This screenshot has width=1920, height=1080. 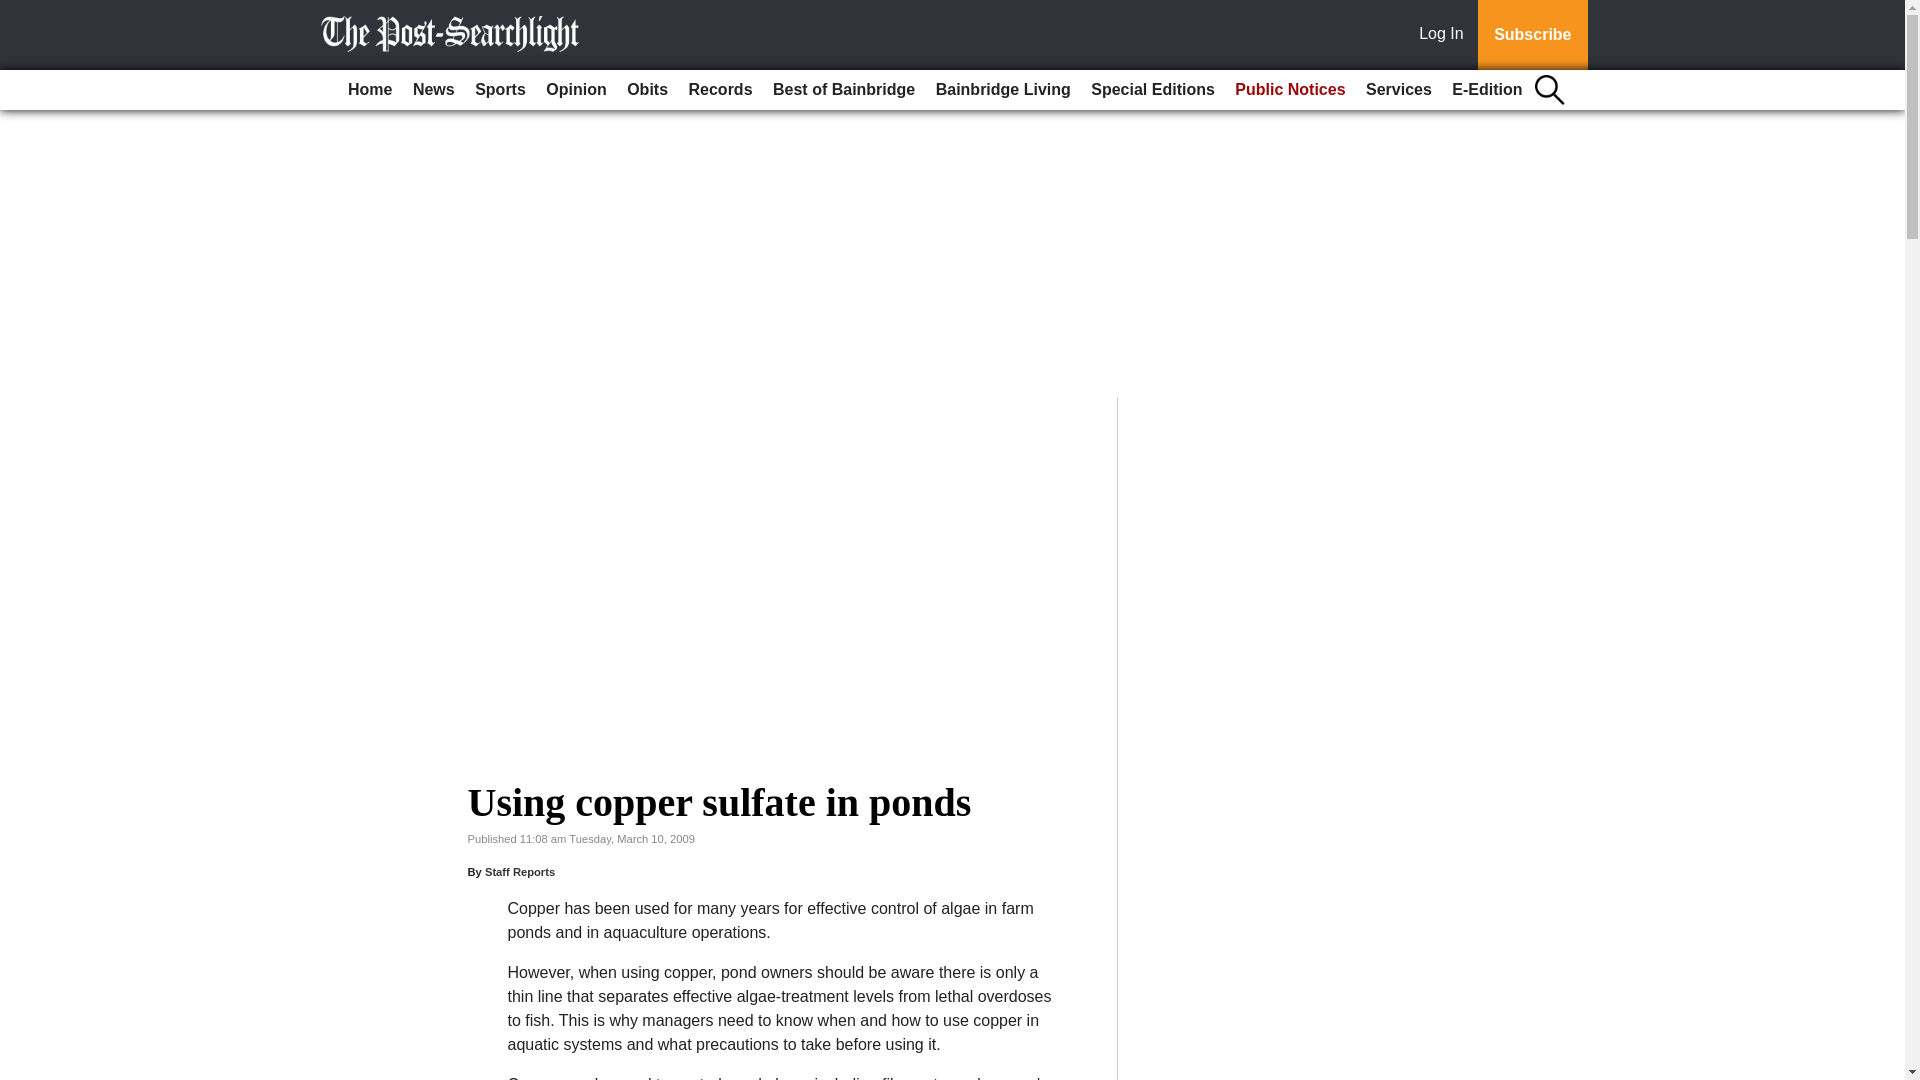 I want to click on Public Notices, so click(x=1290, y=90).